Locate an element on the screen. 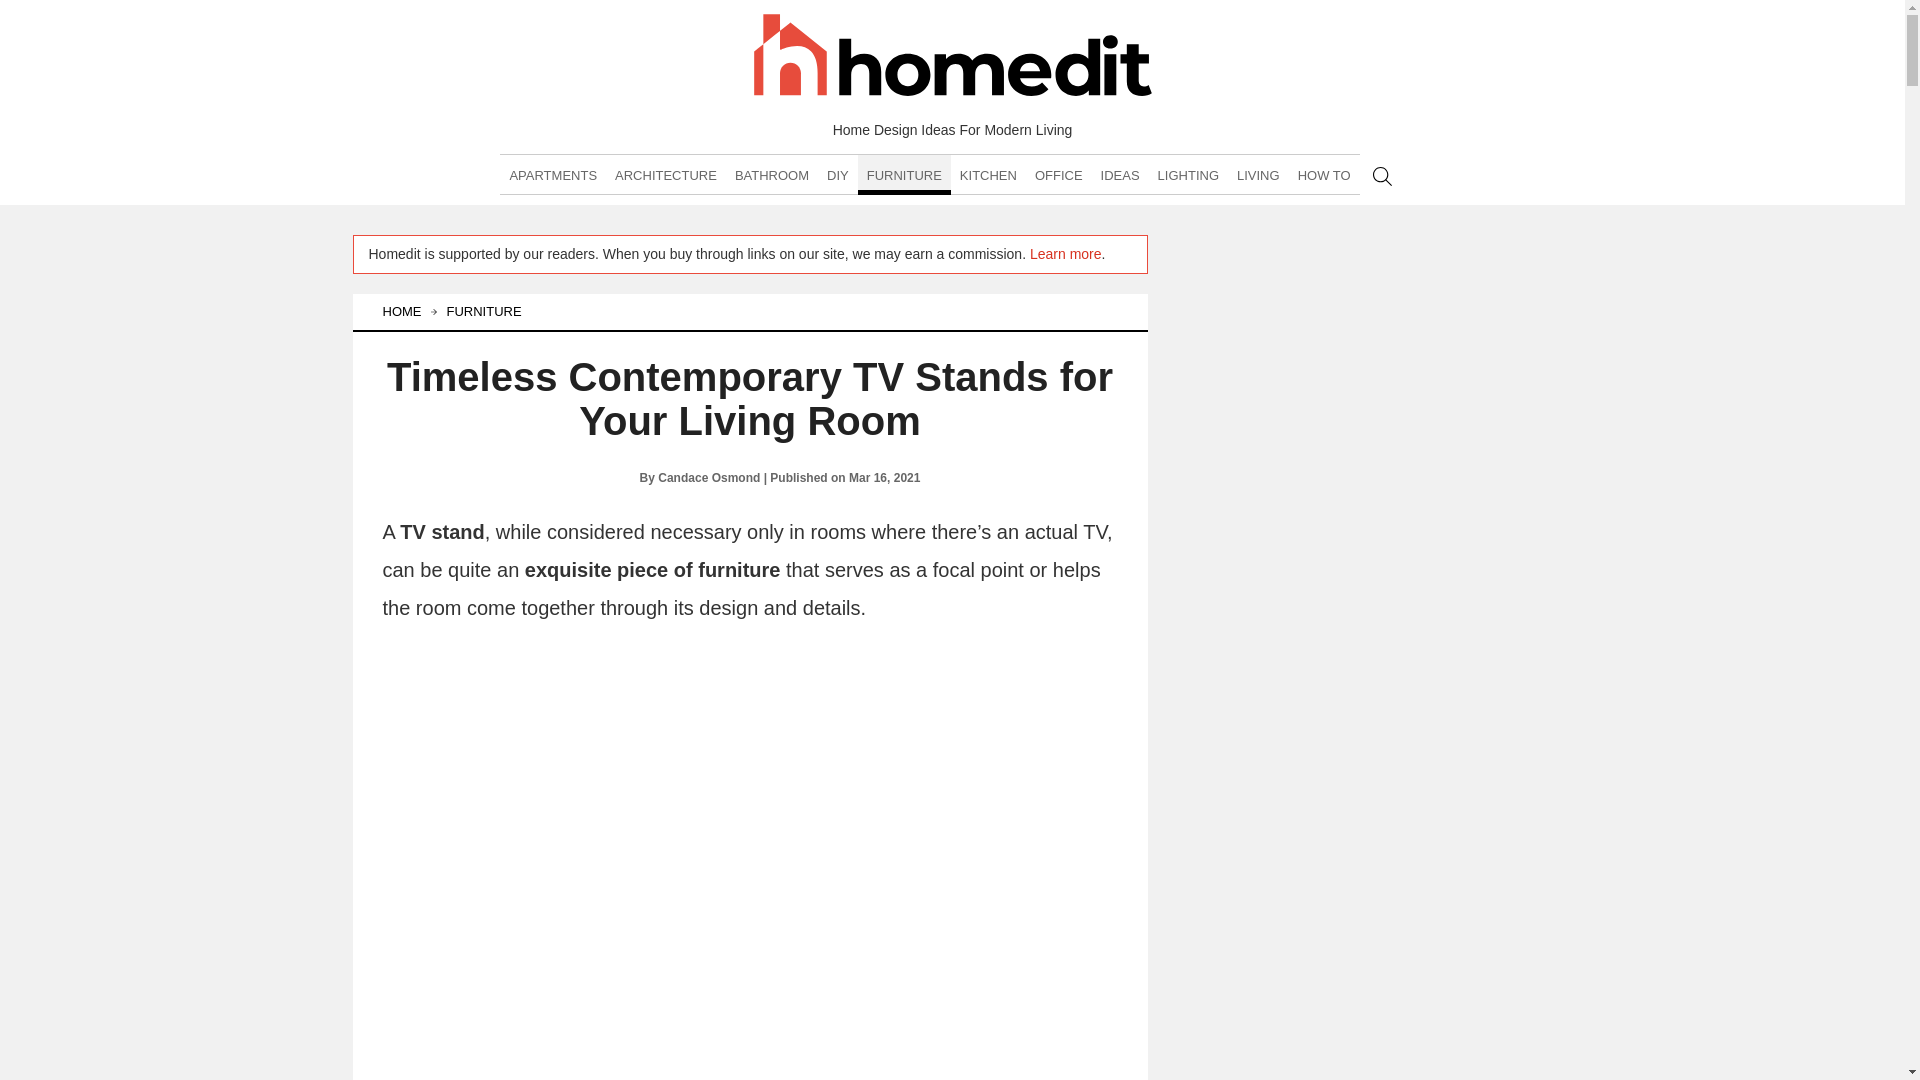 The width and height of the screenshot is (1920, 1080). Candace Osmond is located at coordinates (600, 477).